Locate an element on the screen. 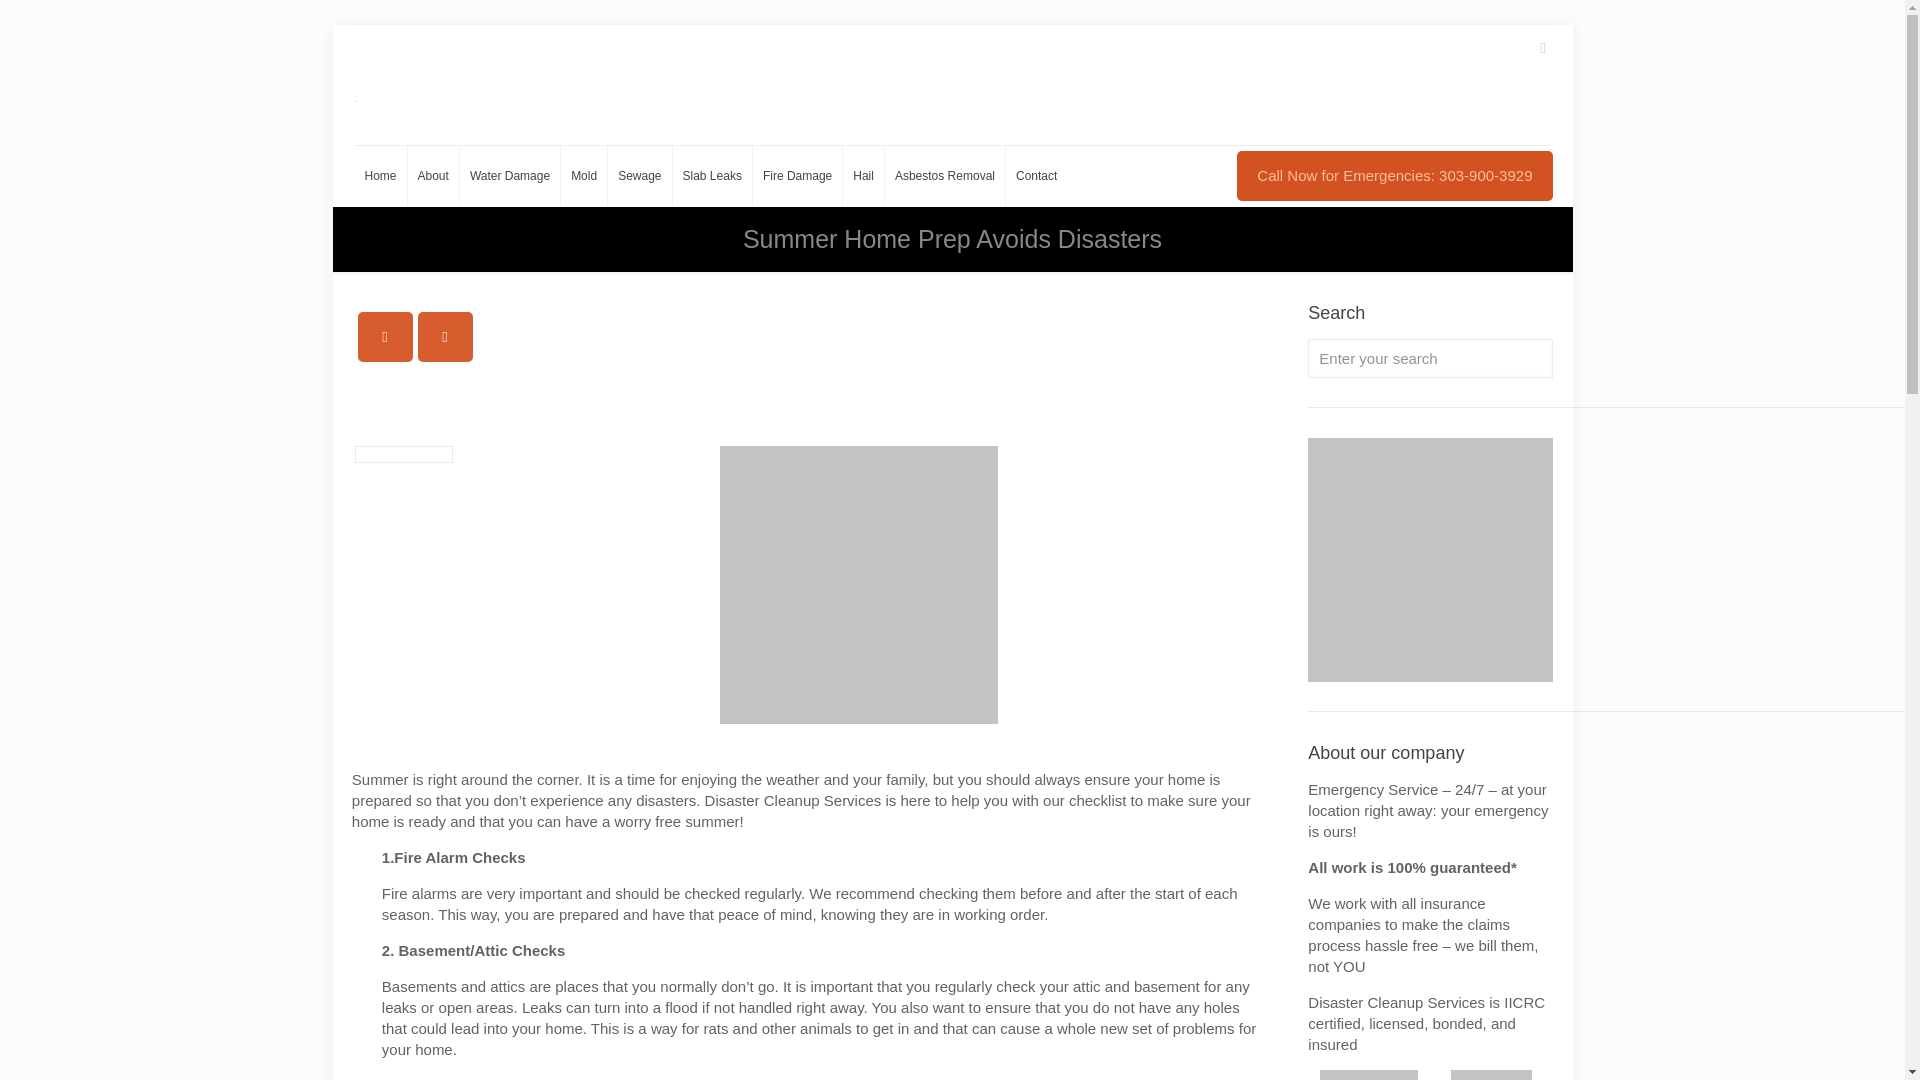 This screenshot has width=1920, height=1080. Call Now for Emergencies: 303-900-3929 is located at coordinates (1394, 176).